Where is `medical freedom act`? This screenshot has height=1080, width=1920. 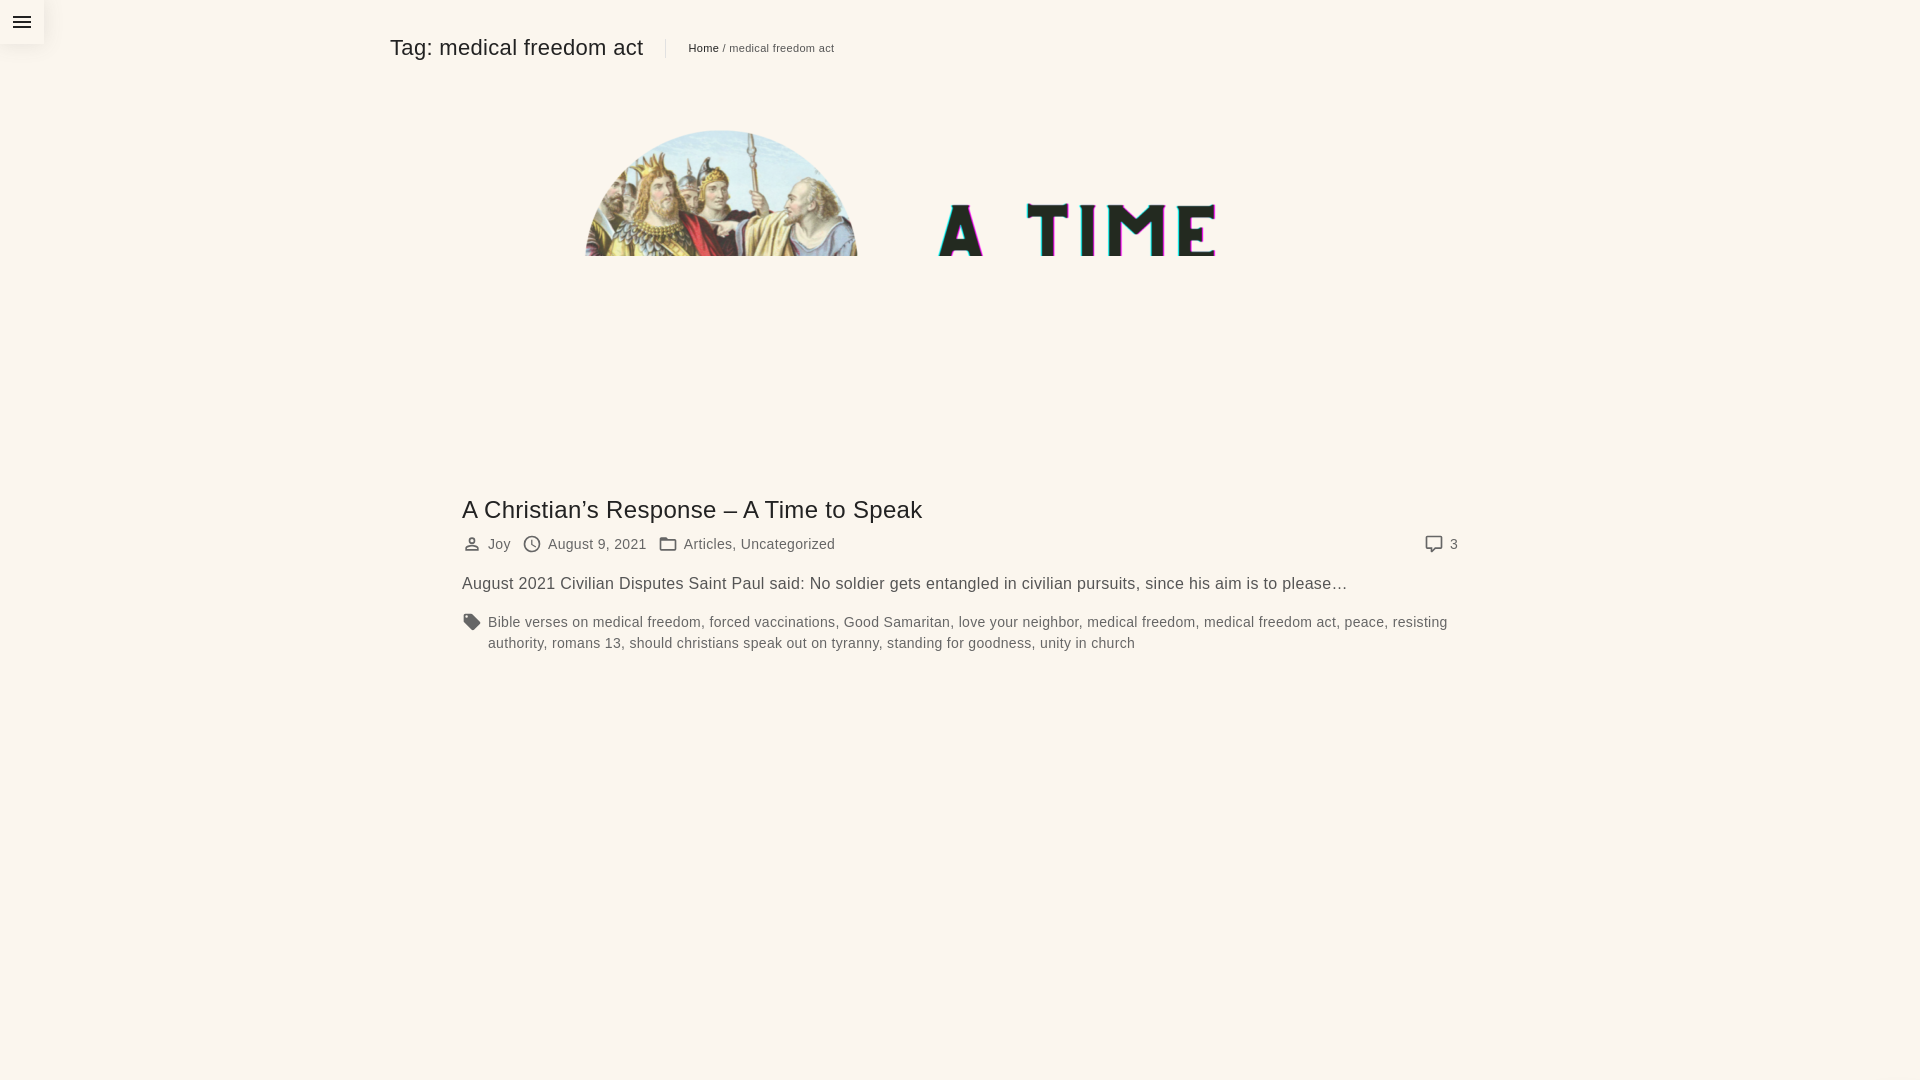
medical freedom act is located at coordinates (1270, 622).